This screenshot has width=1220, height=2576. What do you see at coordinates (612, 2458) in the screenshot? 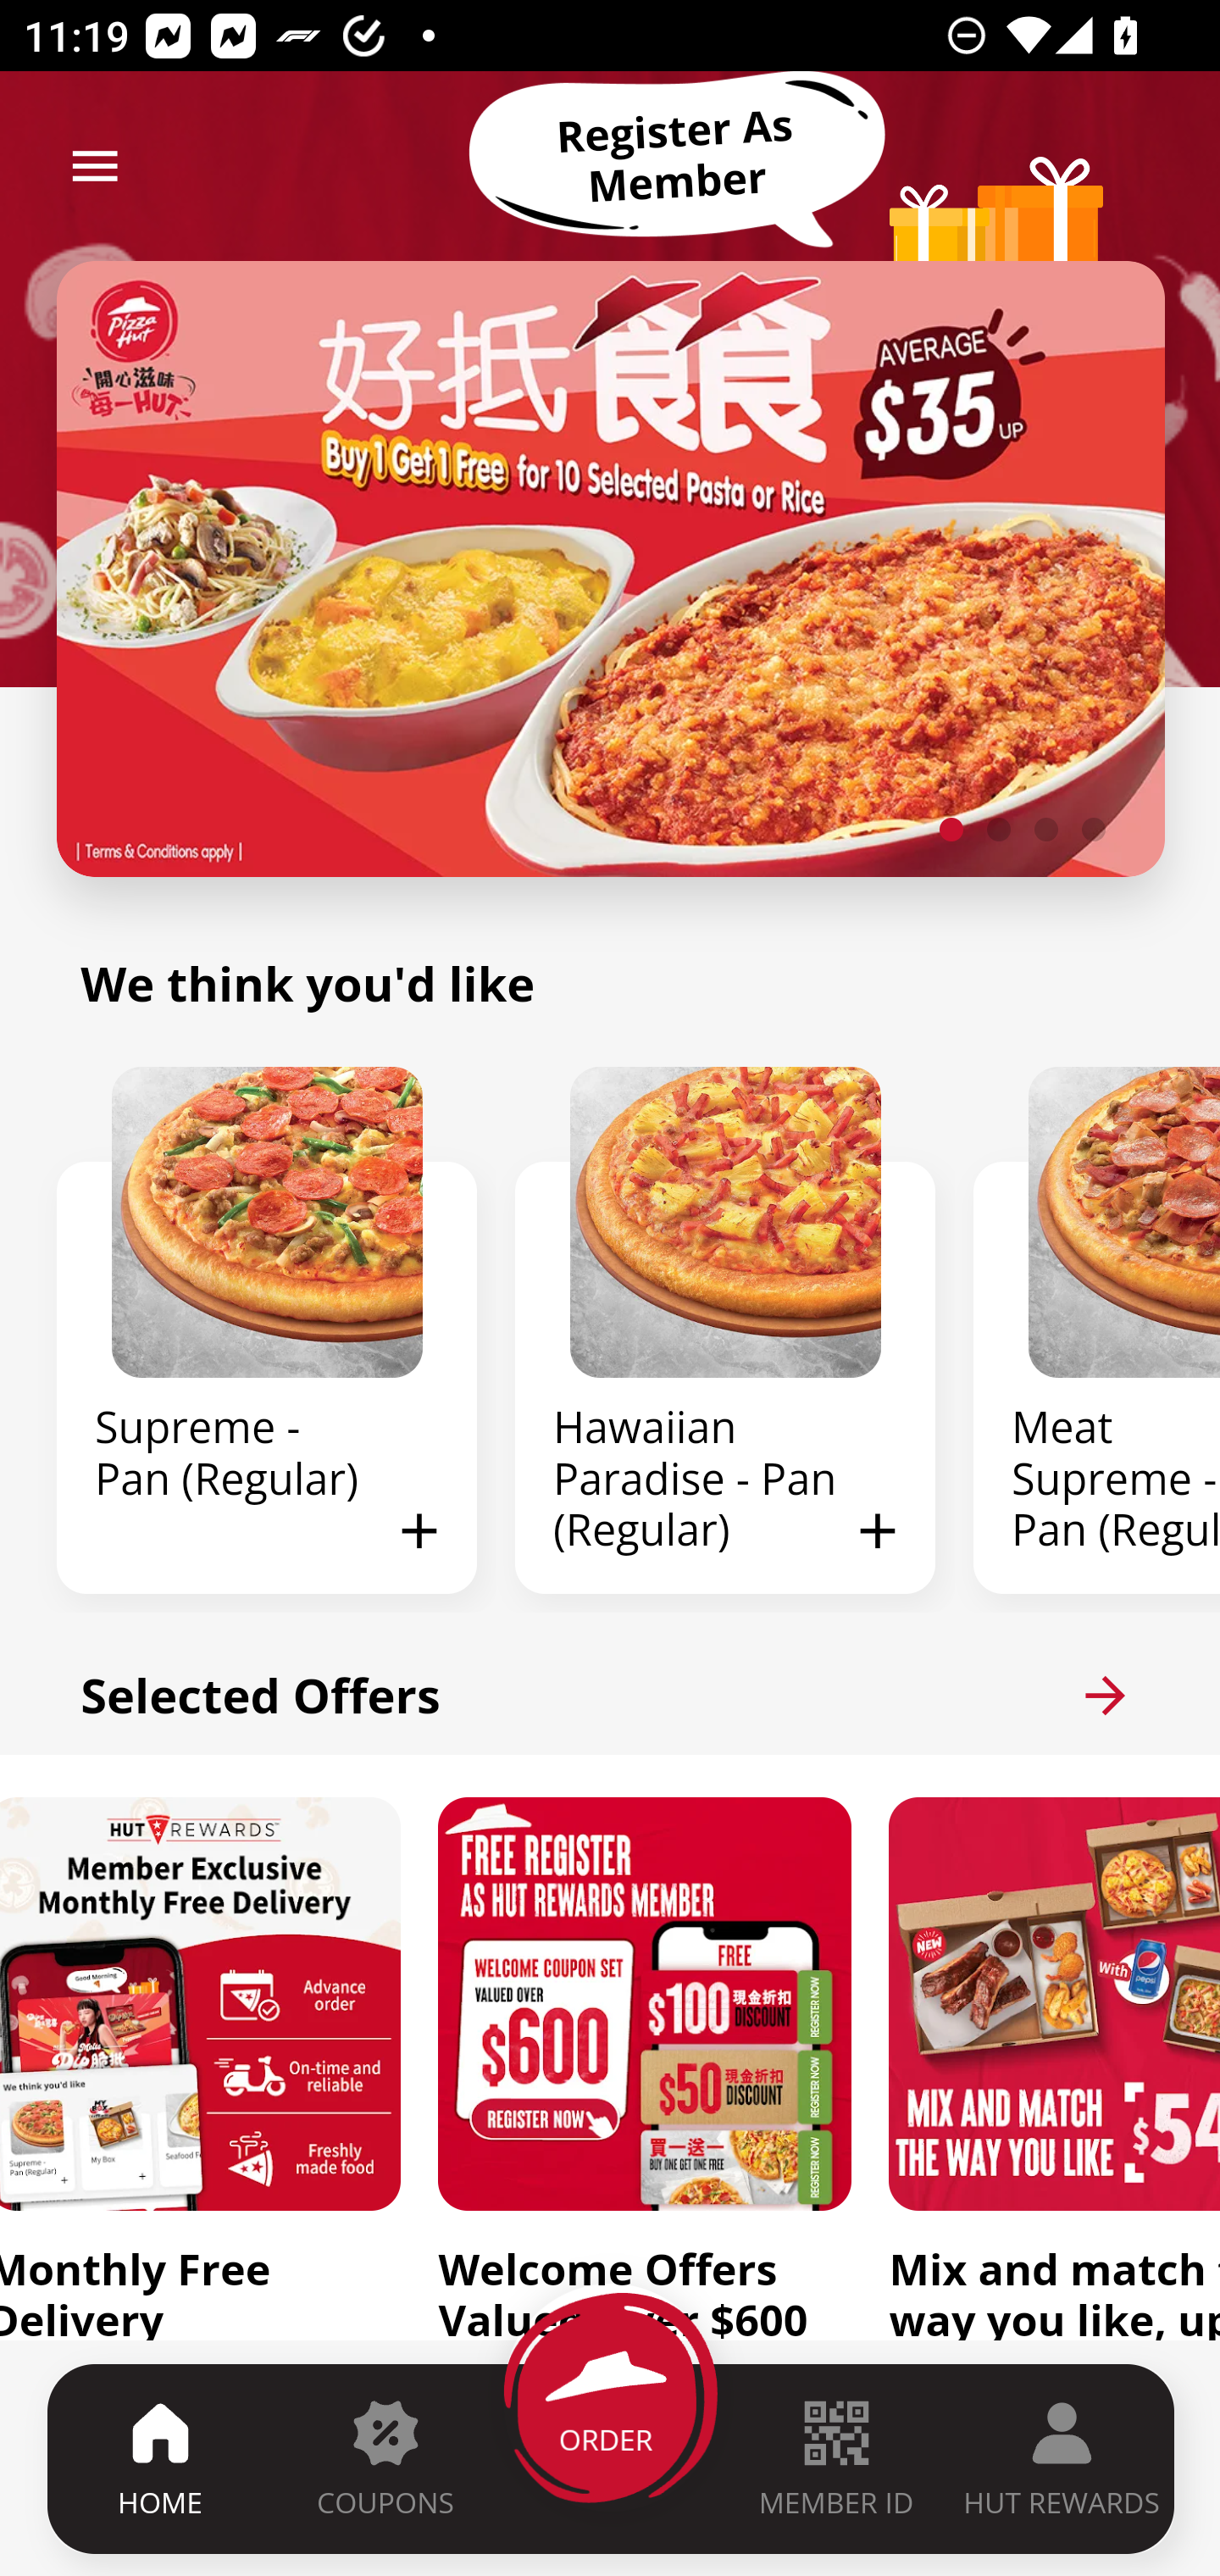
I see `ORDER` at bounding box center [612, 2458].